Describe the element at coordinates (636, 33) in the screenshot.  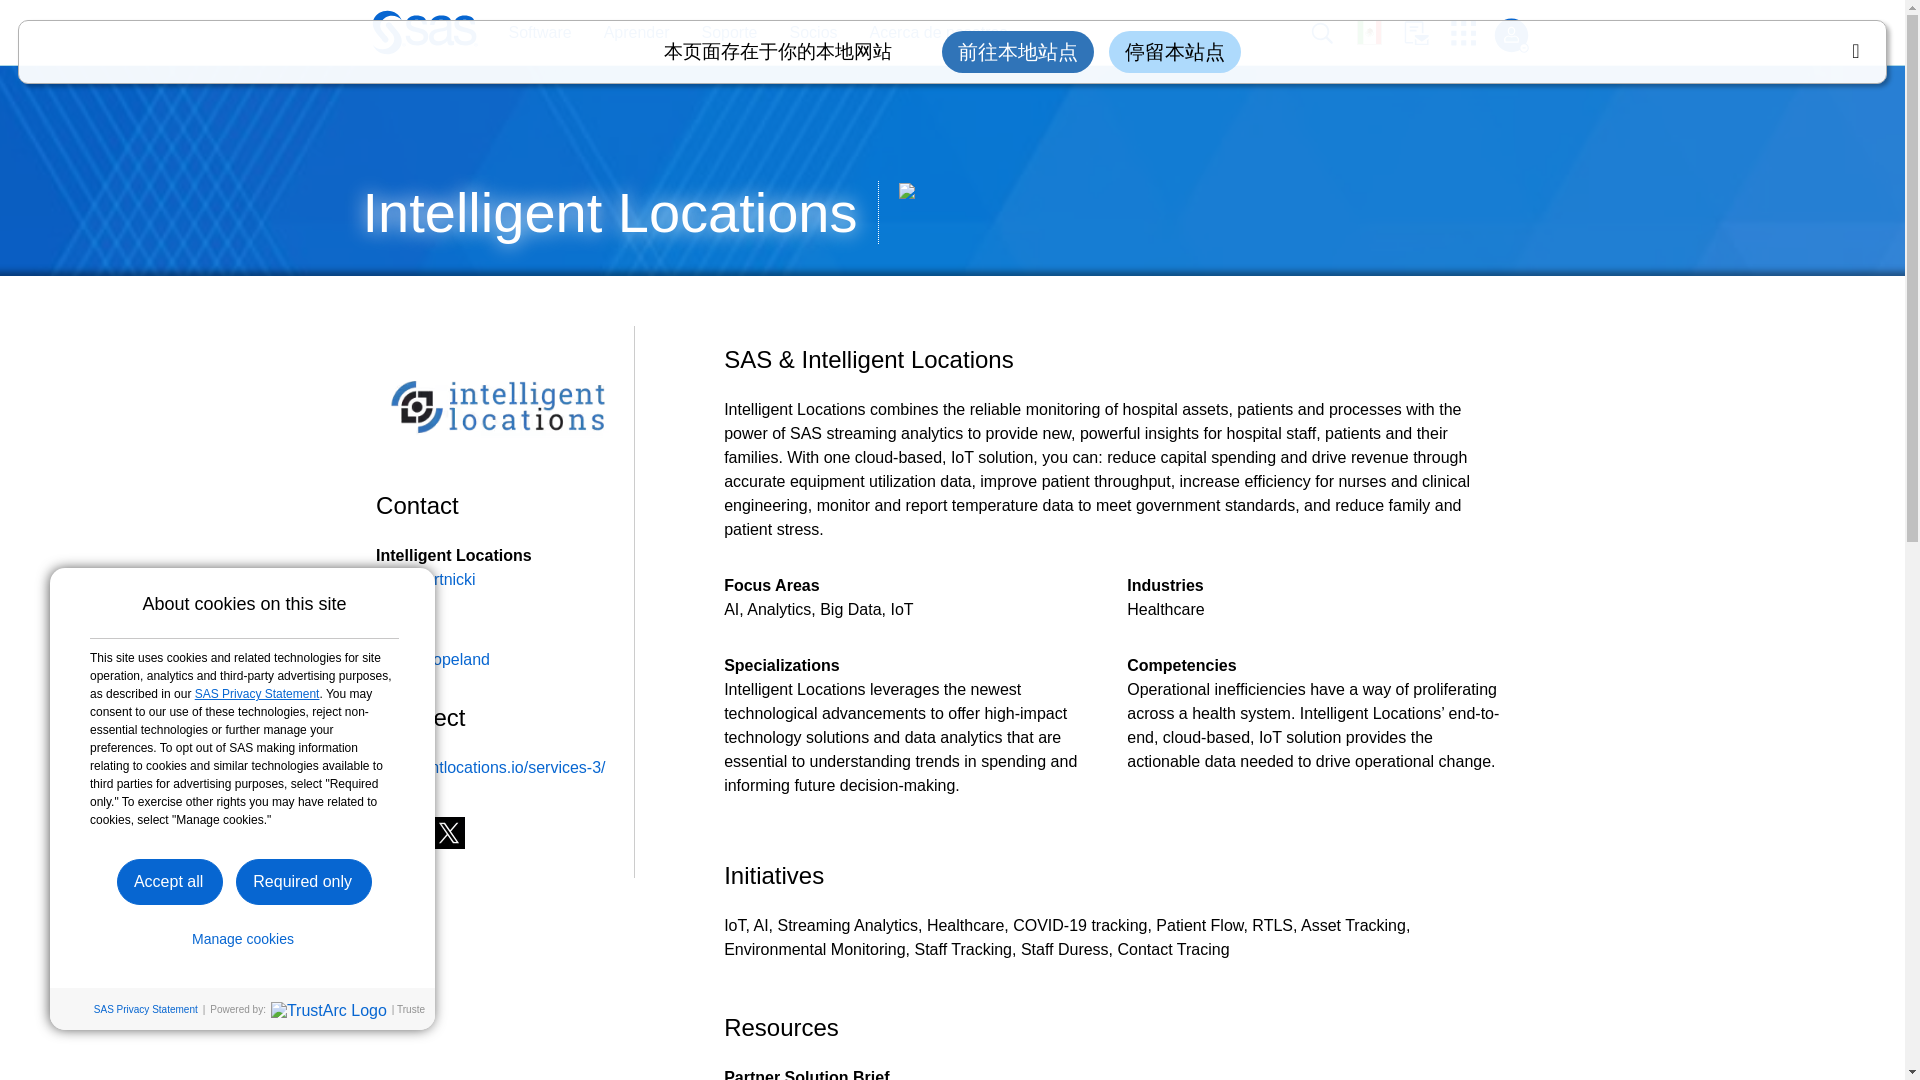
I see `Aprender` at that location.